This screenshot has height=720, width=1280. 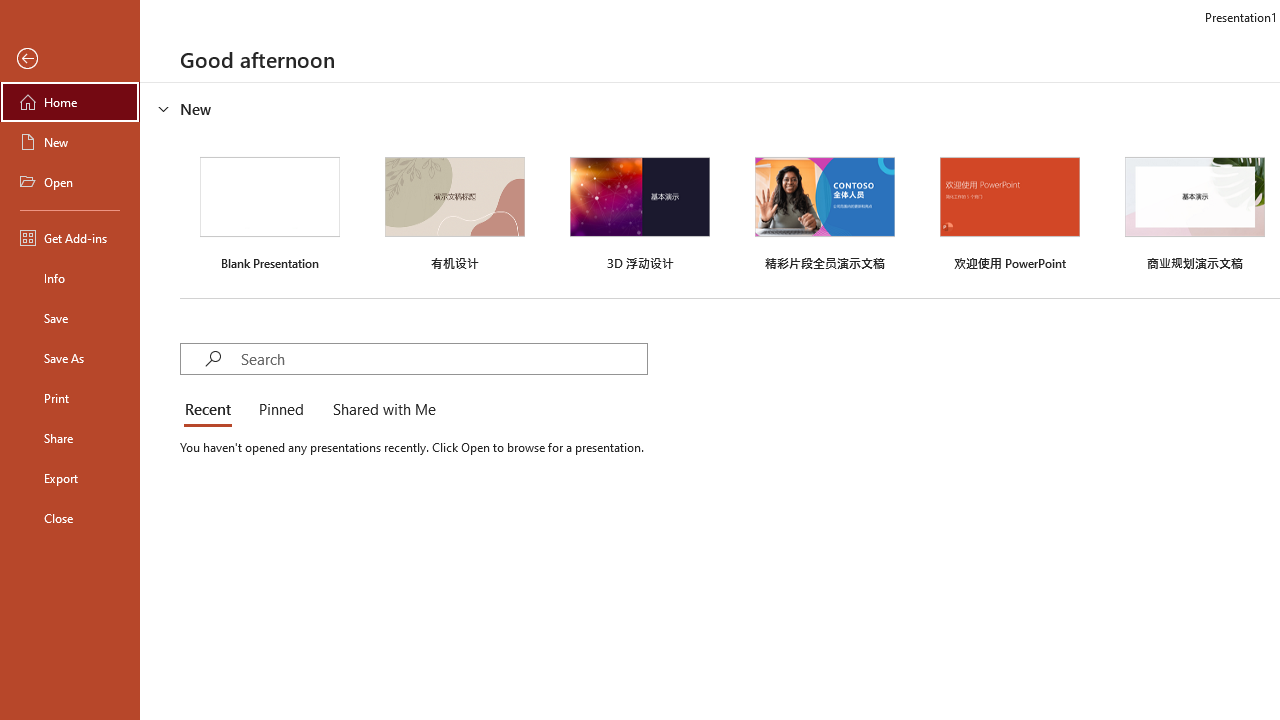 What do you see at coordinates (280, 410) in the screenshot?
I see `Pinned` at bounding box center [280, 410].